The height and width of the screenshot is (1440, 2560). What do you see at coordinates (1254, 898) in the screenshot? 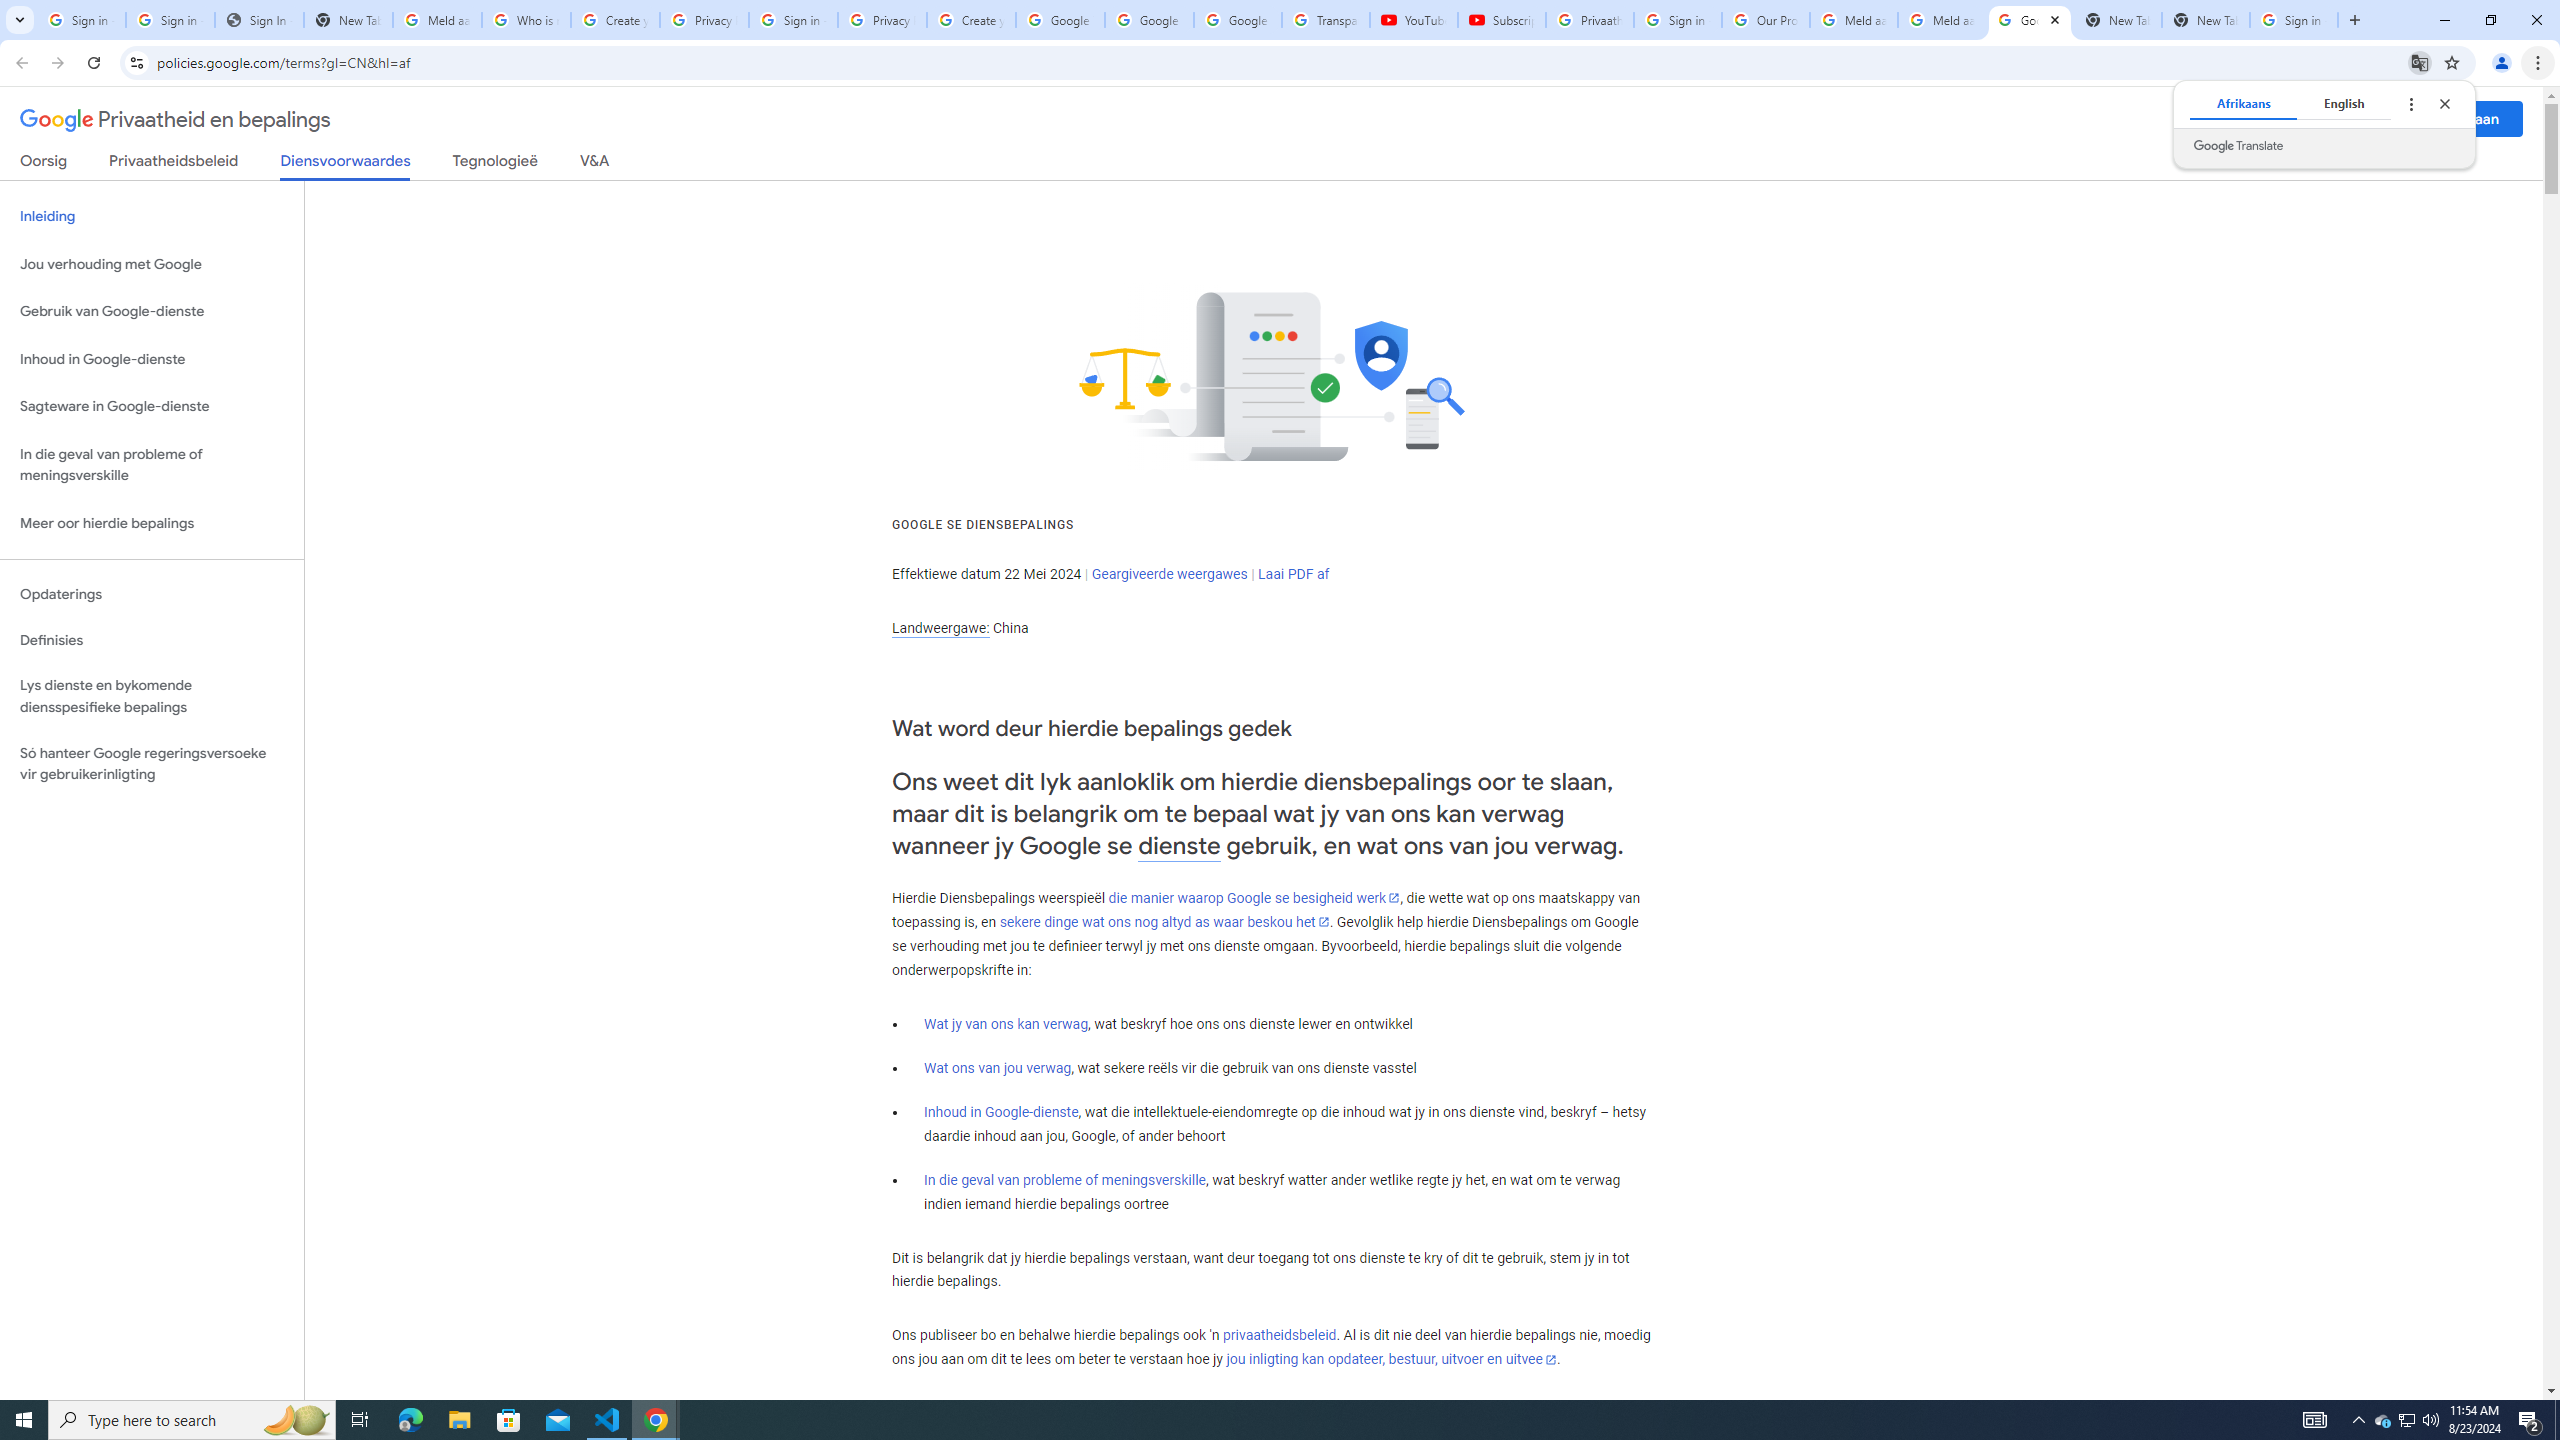
I see `die manier waarop Google se besigheid werk` at bounding box center [1254, 898].